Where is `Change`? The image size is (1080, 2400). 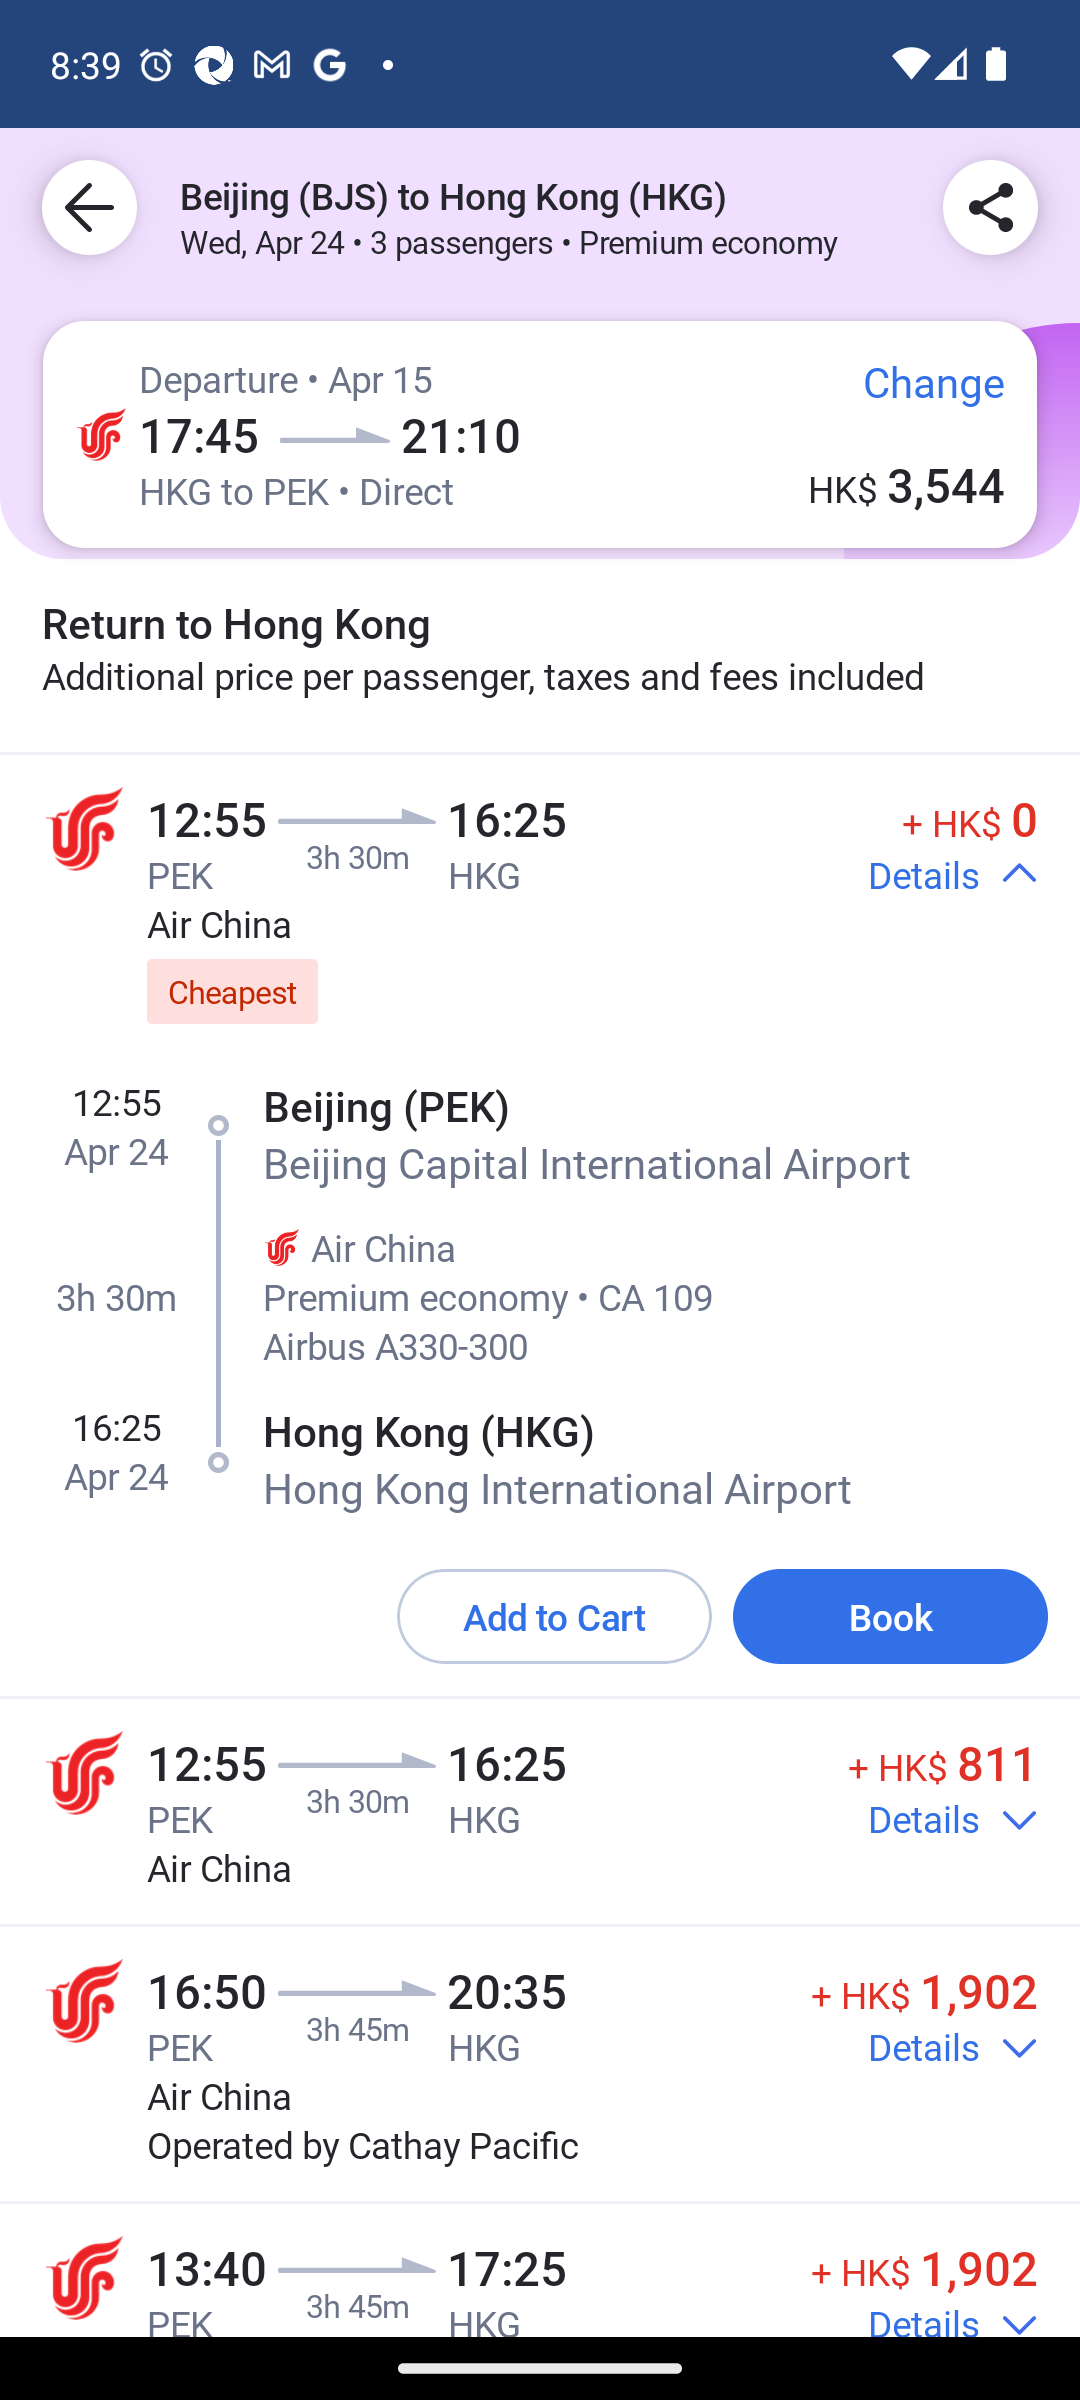 Change is located at coordinates (912, 394).